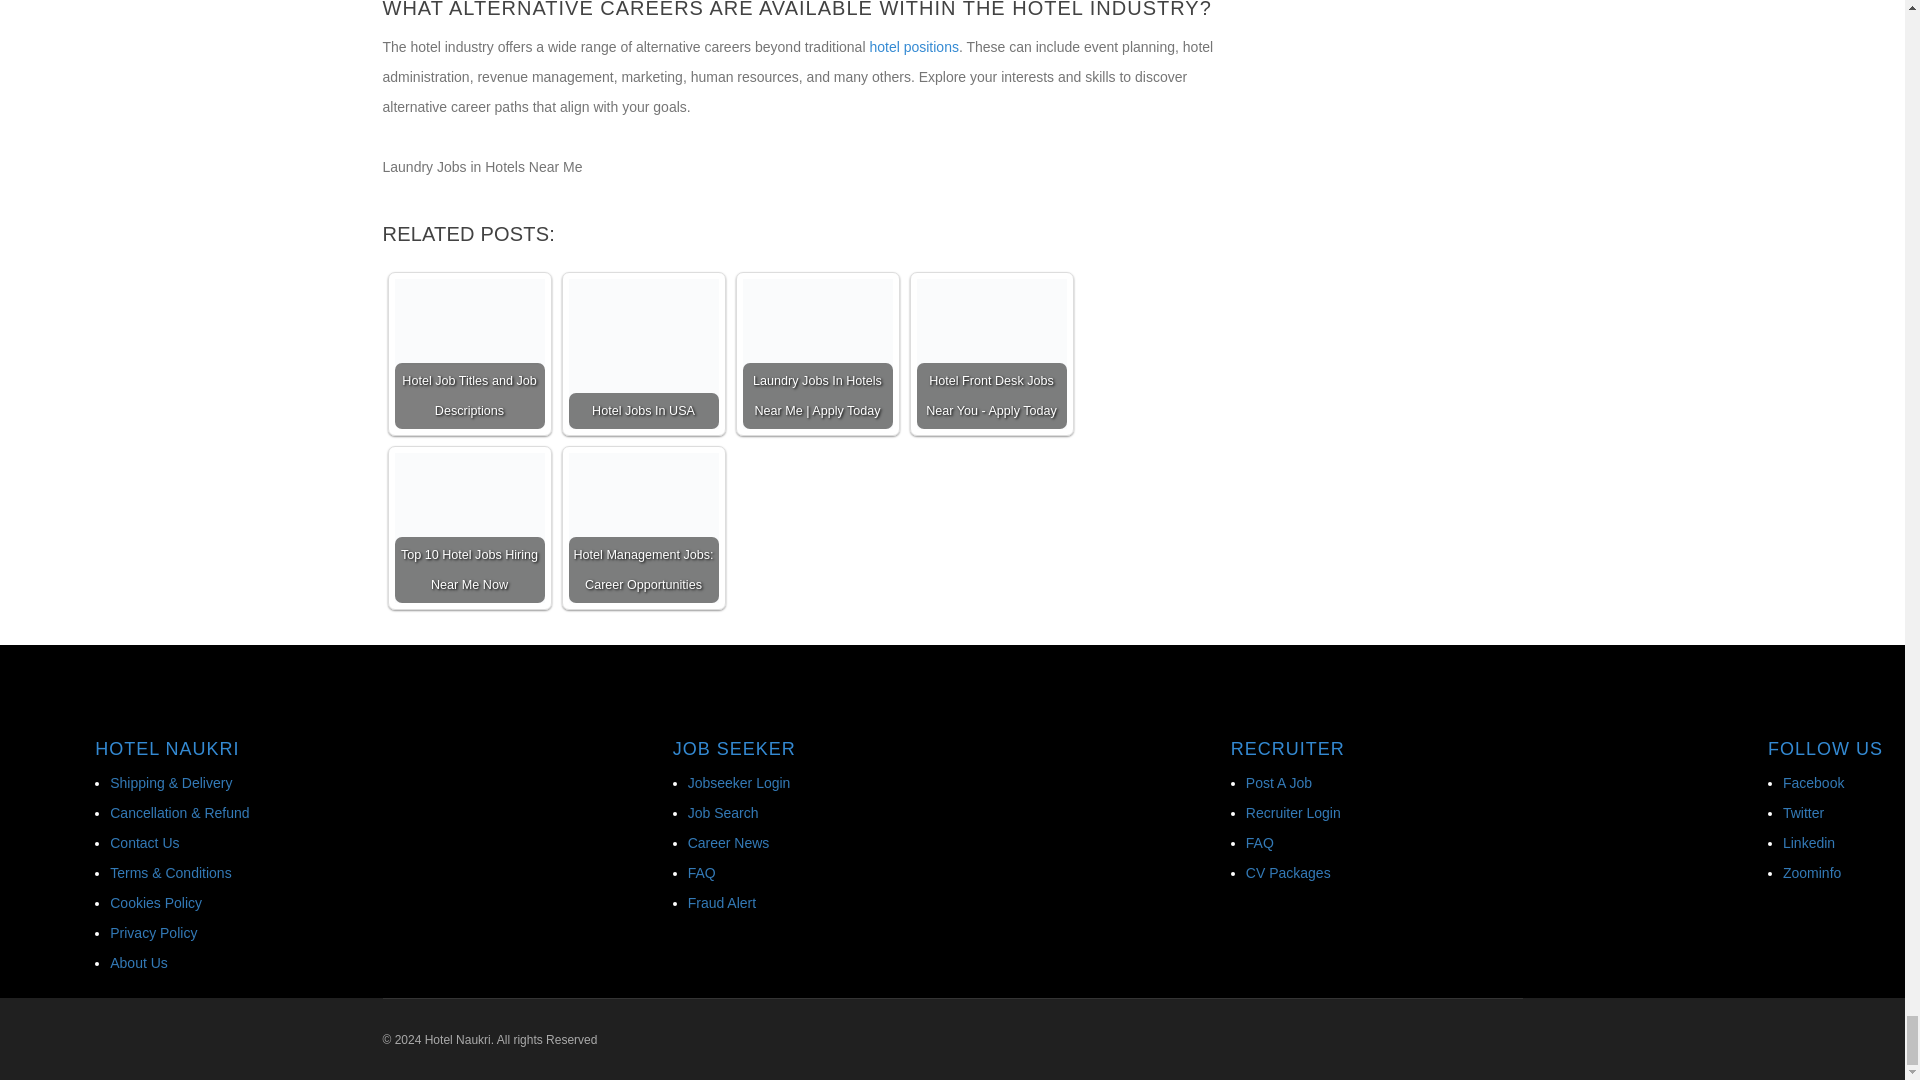 This screenshot has height=1080, width=1920. Describe the element at coordinates (643, 526) in the screenshot. I see `Hotel Management Jobs: Career Opportunities` at that location.